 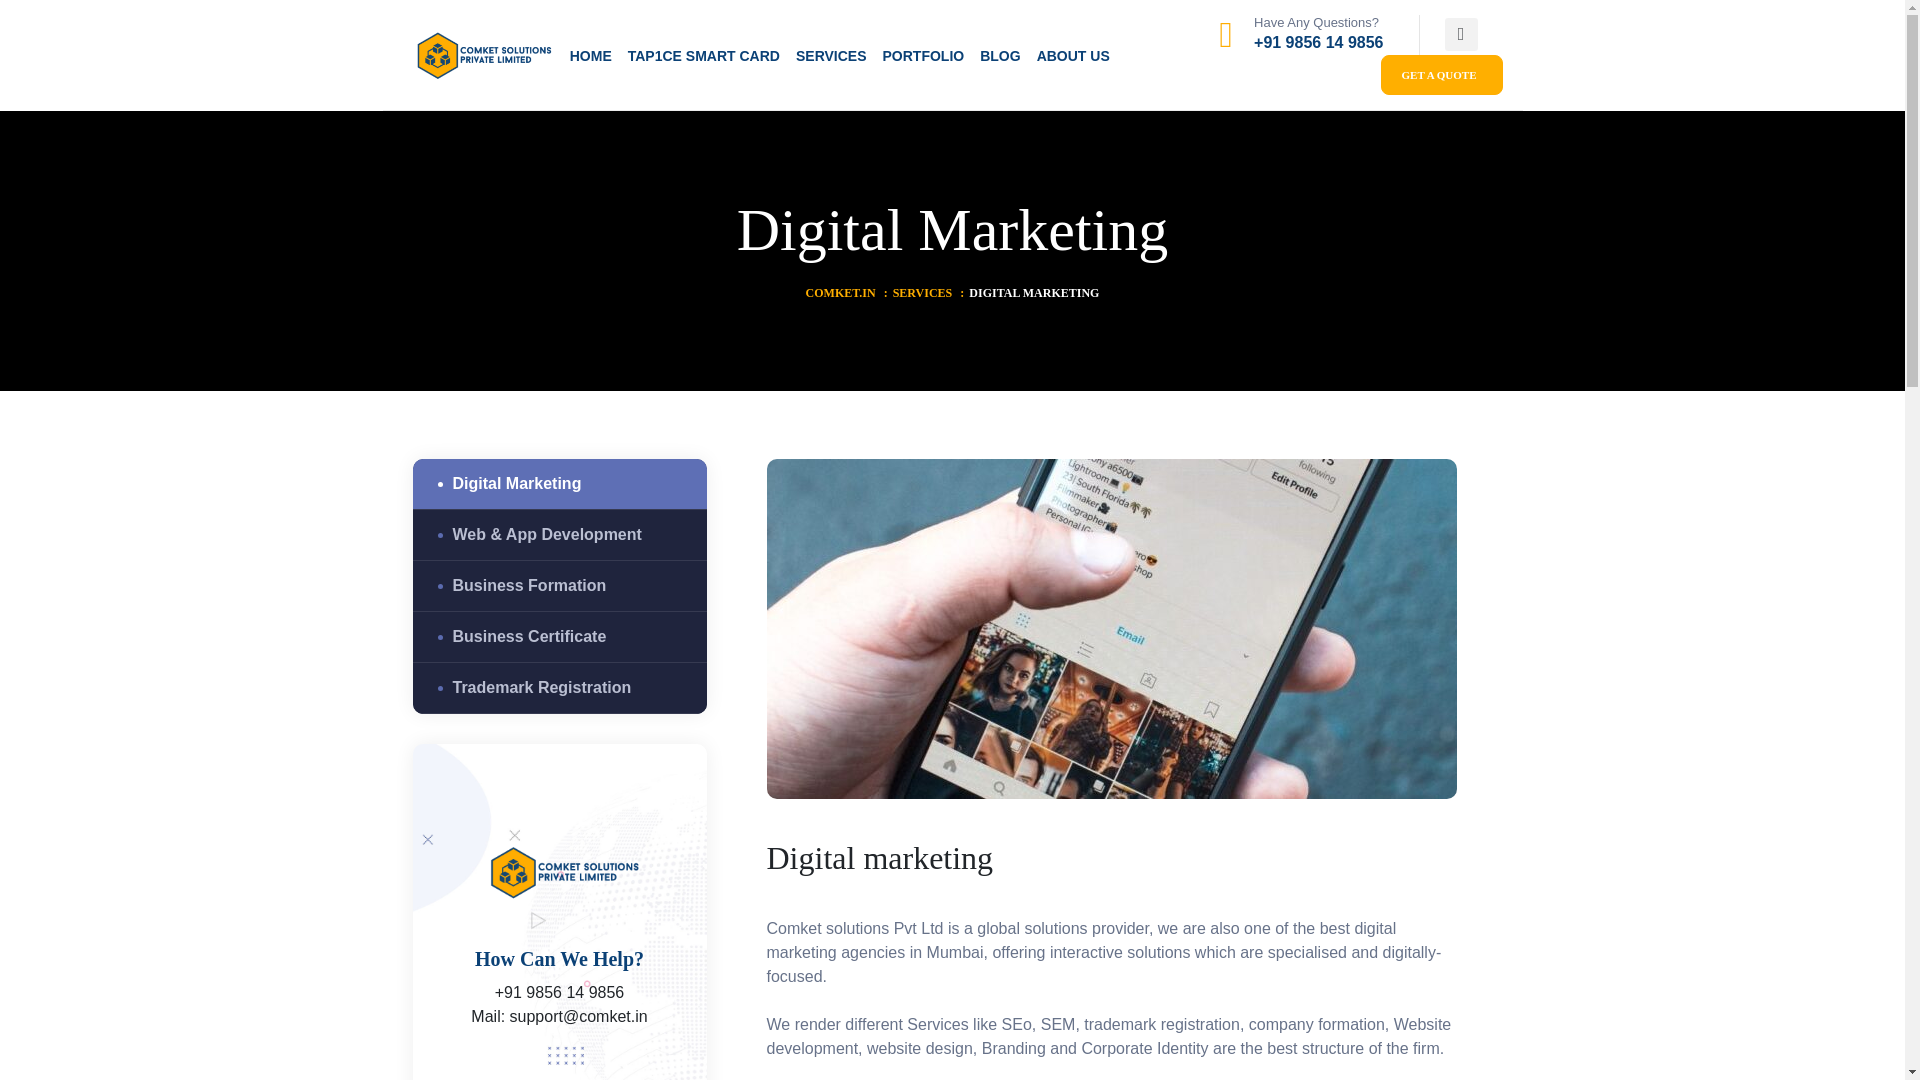 What do you see at coordinates (922, 292) in the screenshot?
I see `SERVICES` at bounding box center [922, 292].